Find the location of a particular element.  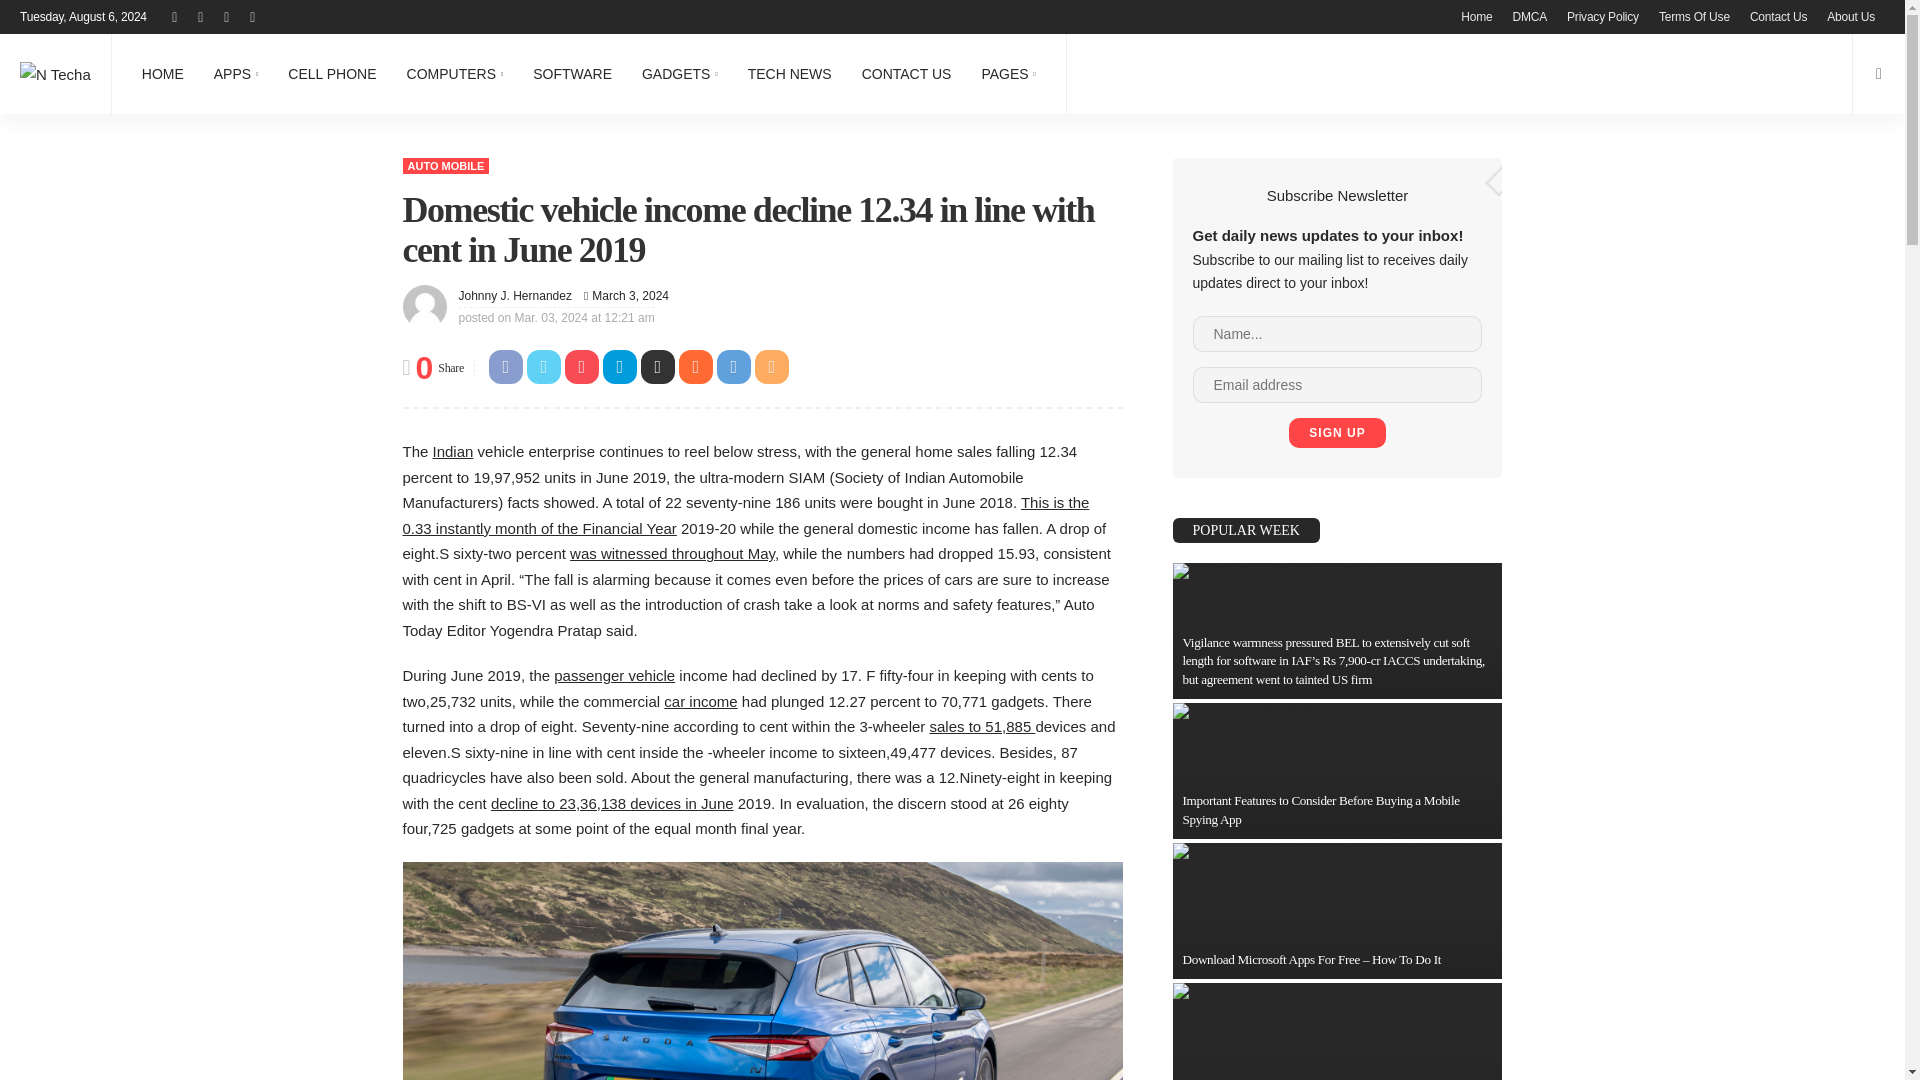

Sign up is located at coordinates (1336, 432).